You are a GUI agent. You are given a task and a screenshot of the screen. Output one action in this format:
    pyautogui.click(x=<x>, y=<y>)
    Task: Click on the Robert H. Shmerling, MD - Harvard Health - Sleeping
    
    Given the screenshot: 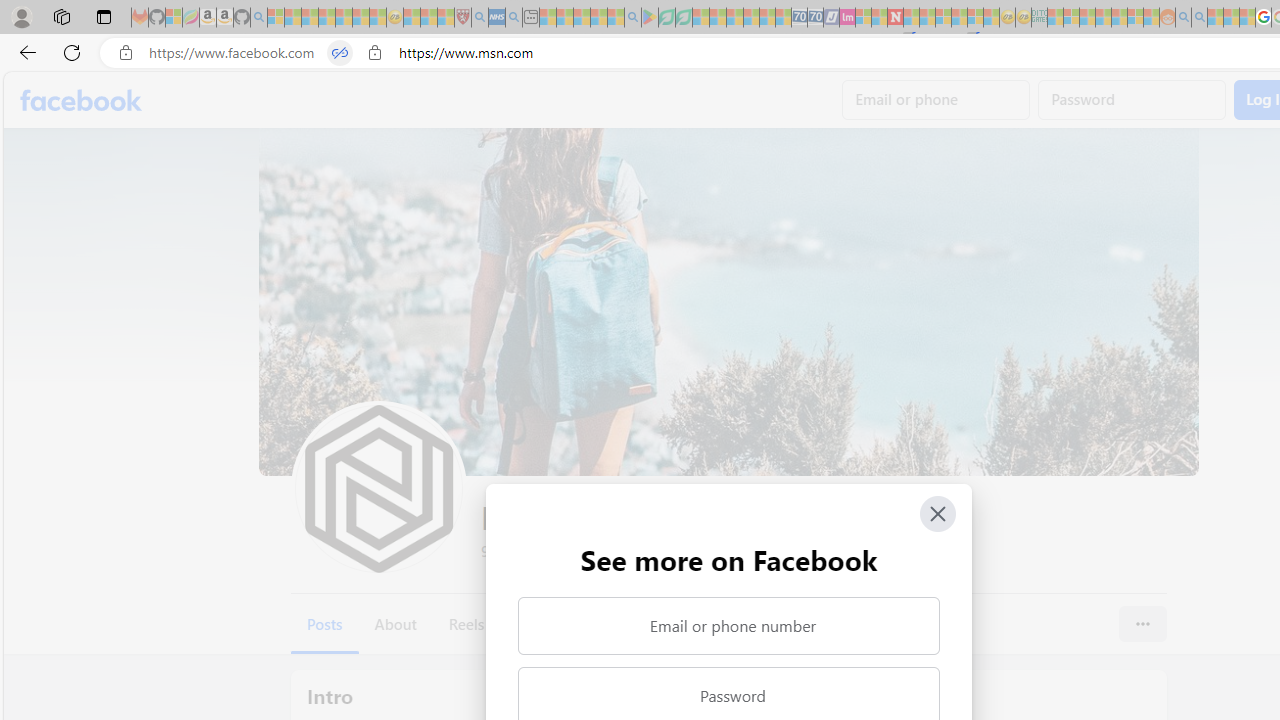 What is the action you would take?
    pyautogui.click(x=462, y=18)
    